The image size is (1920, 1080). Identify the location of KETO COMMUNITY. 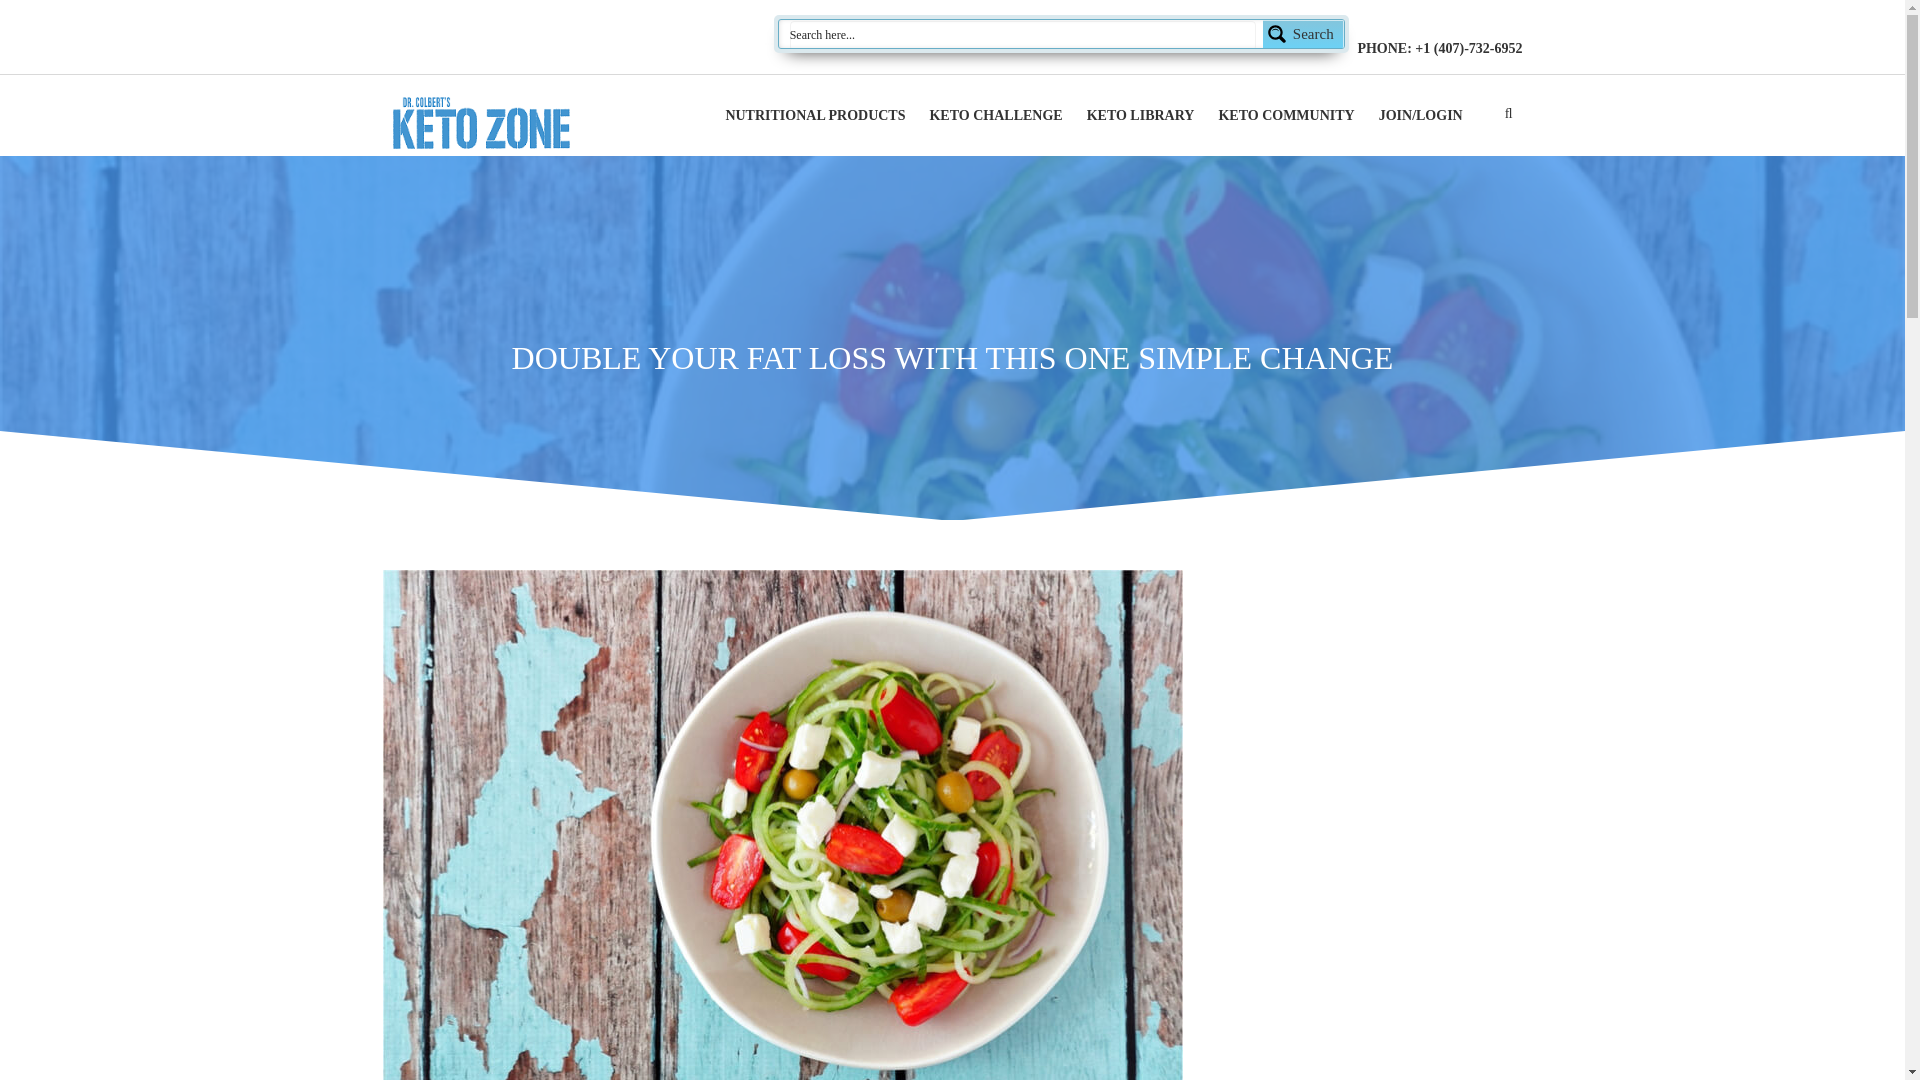
(1285, 116).